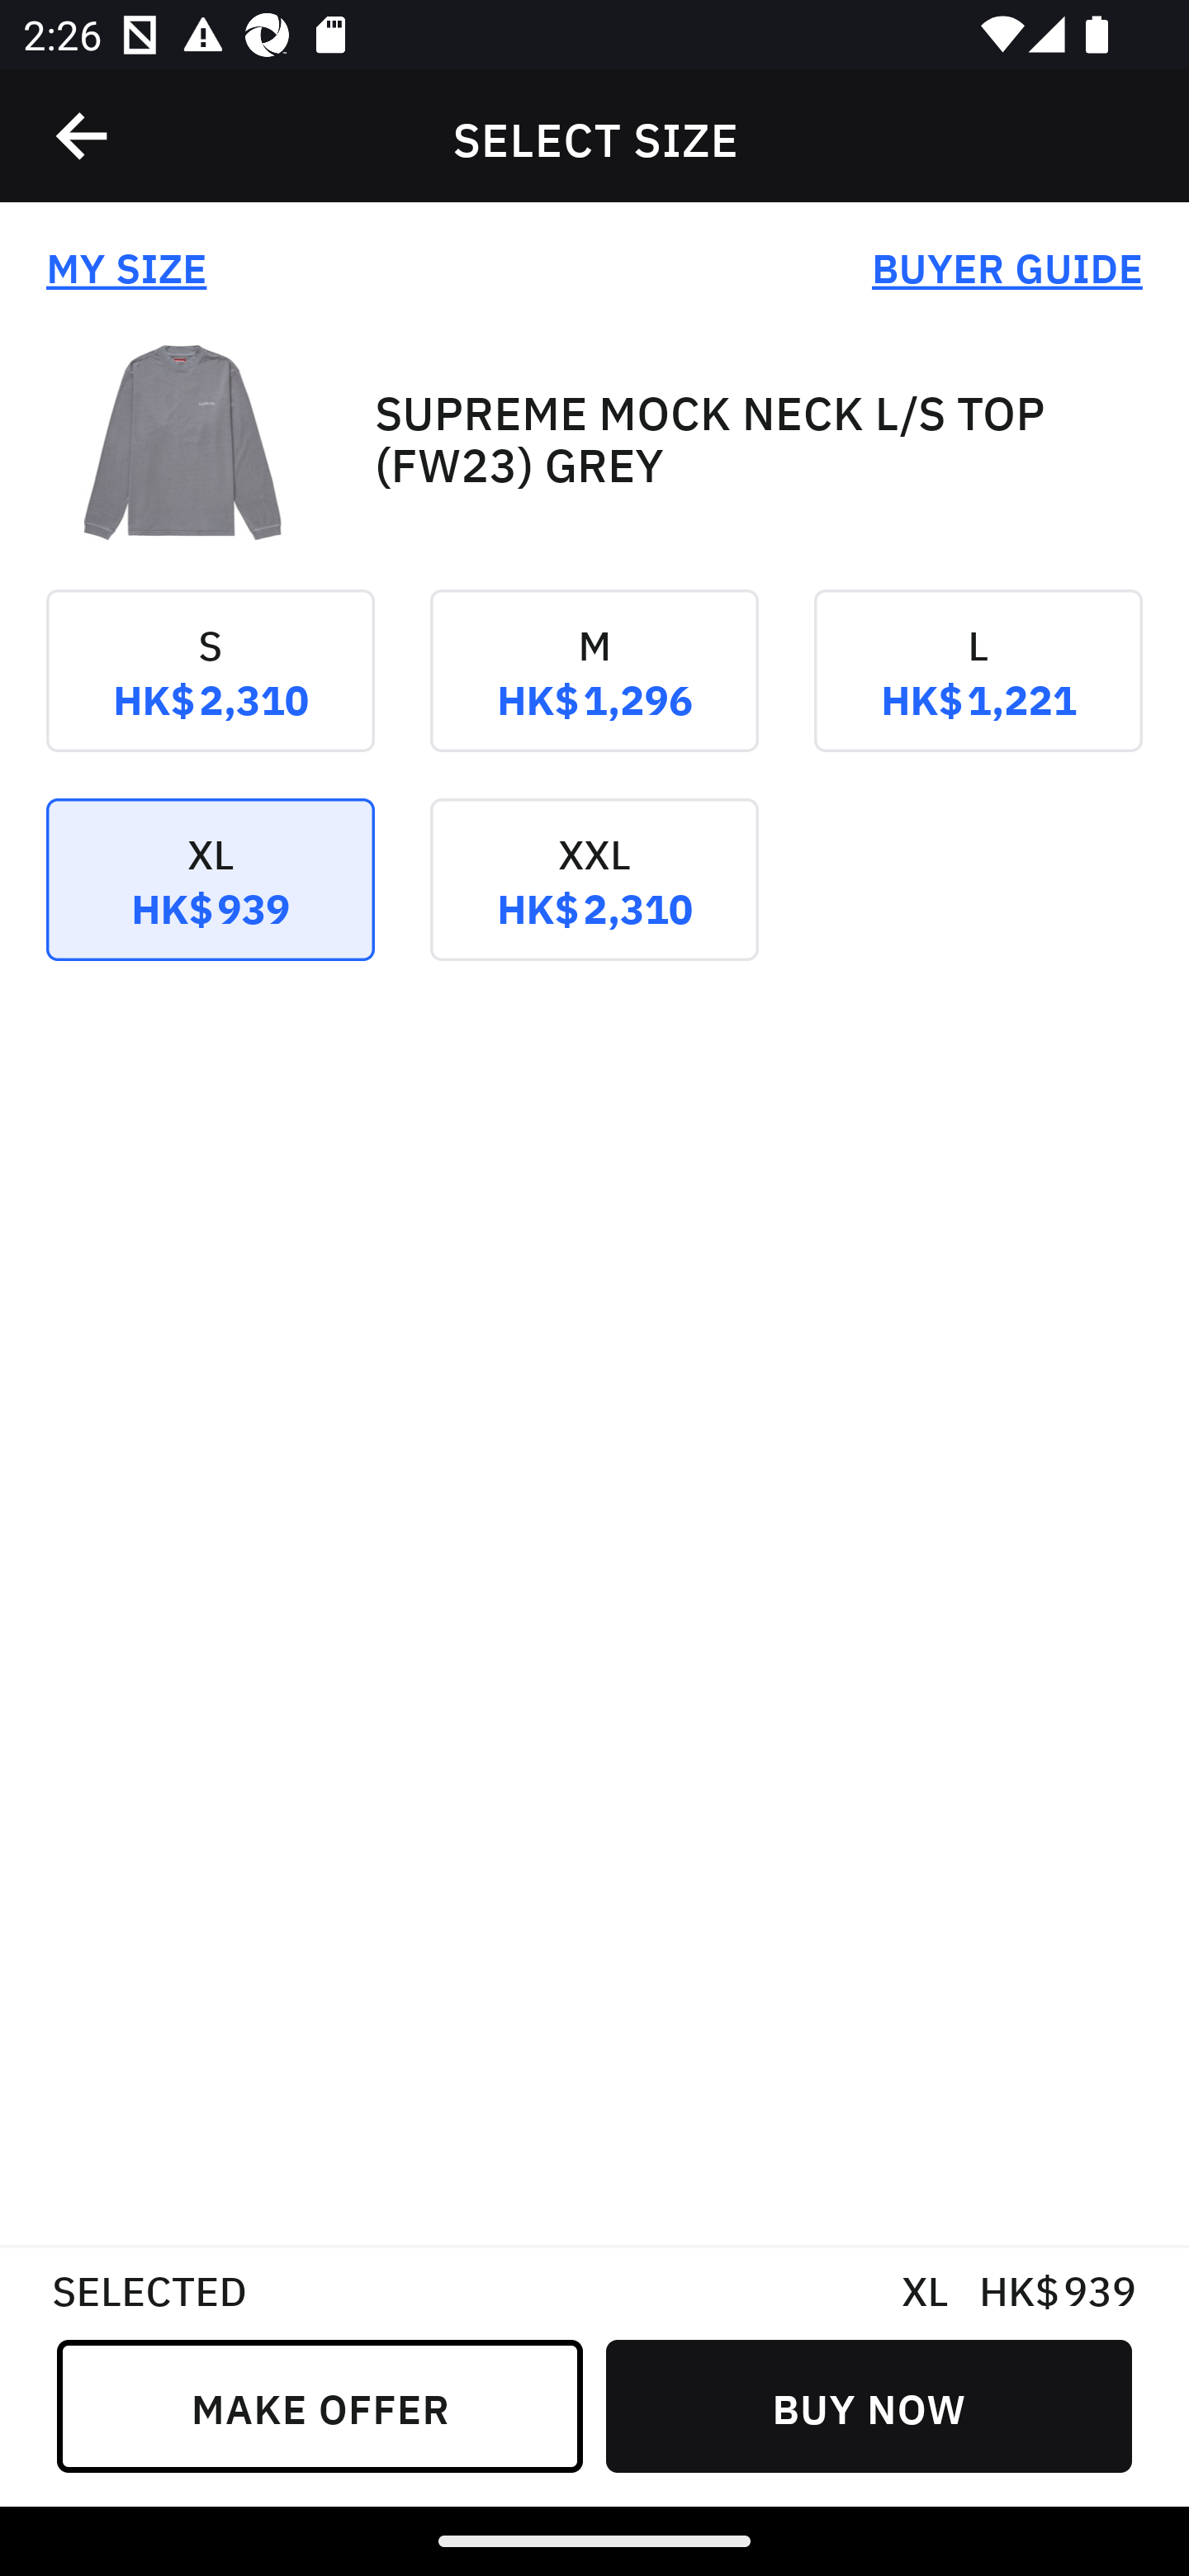  I want to click on XXL HK$ 2,310, so click(594, 902).